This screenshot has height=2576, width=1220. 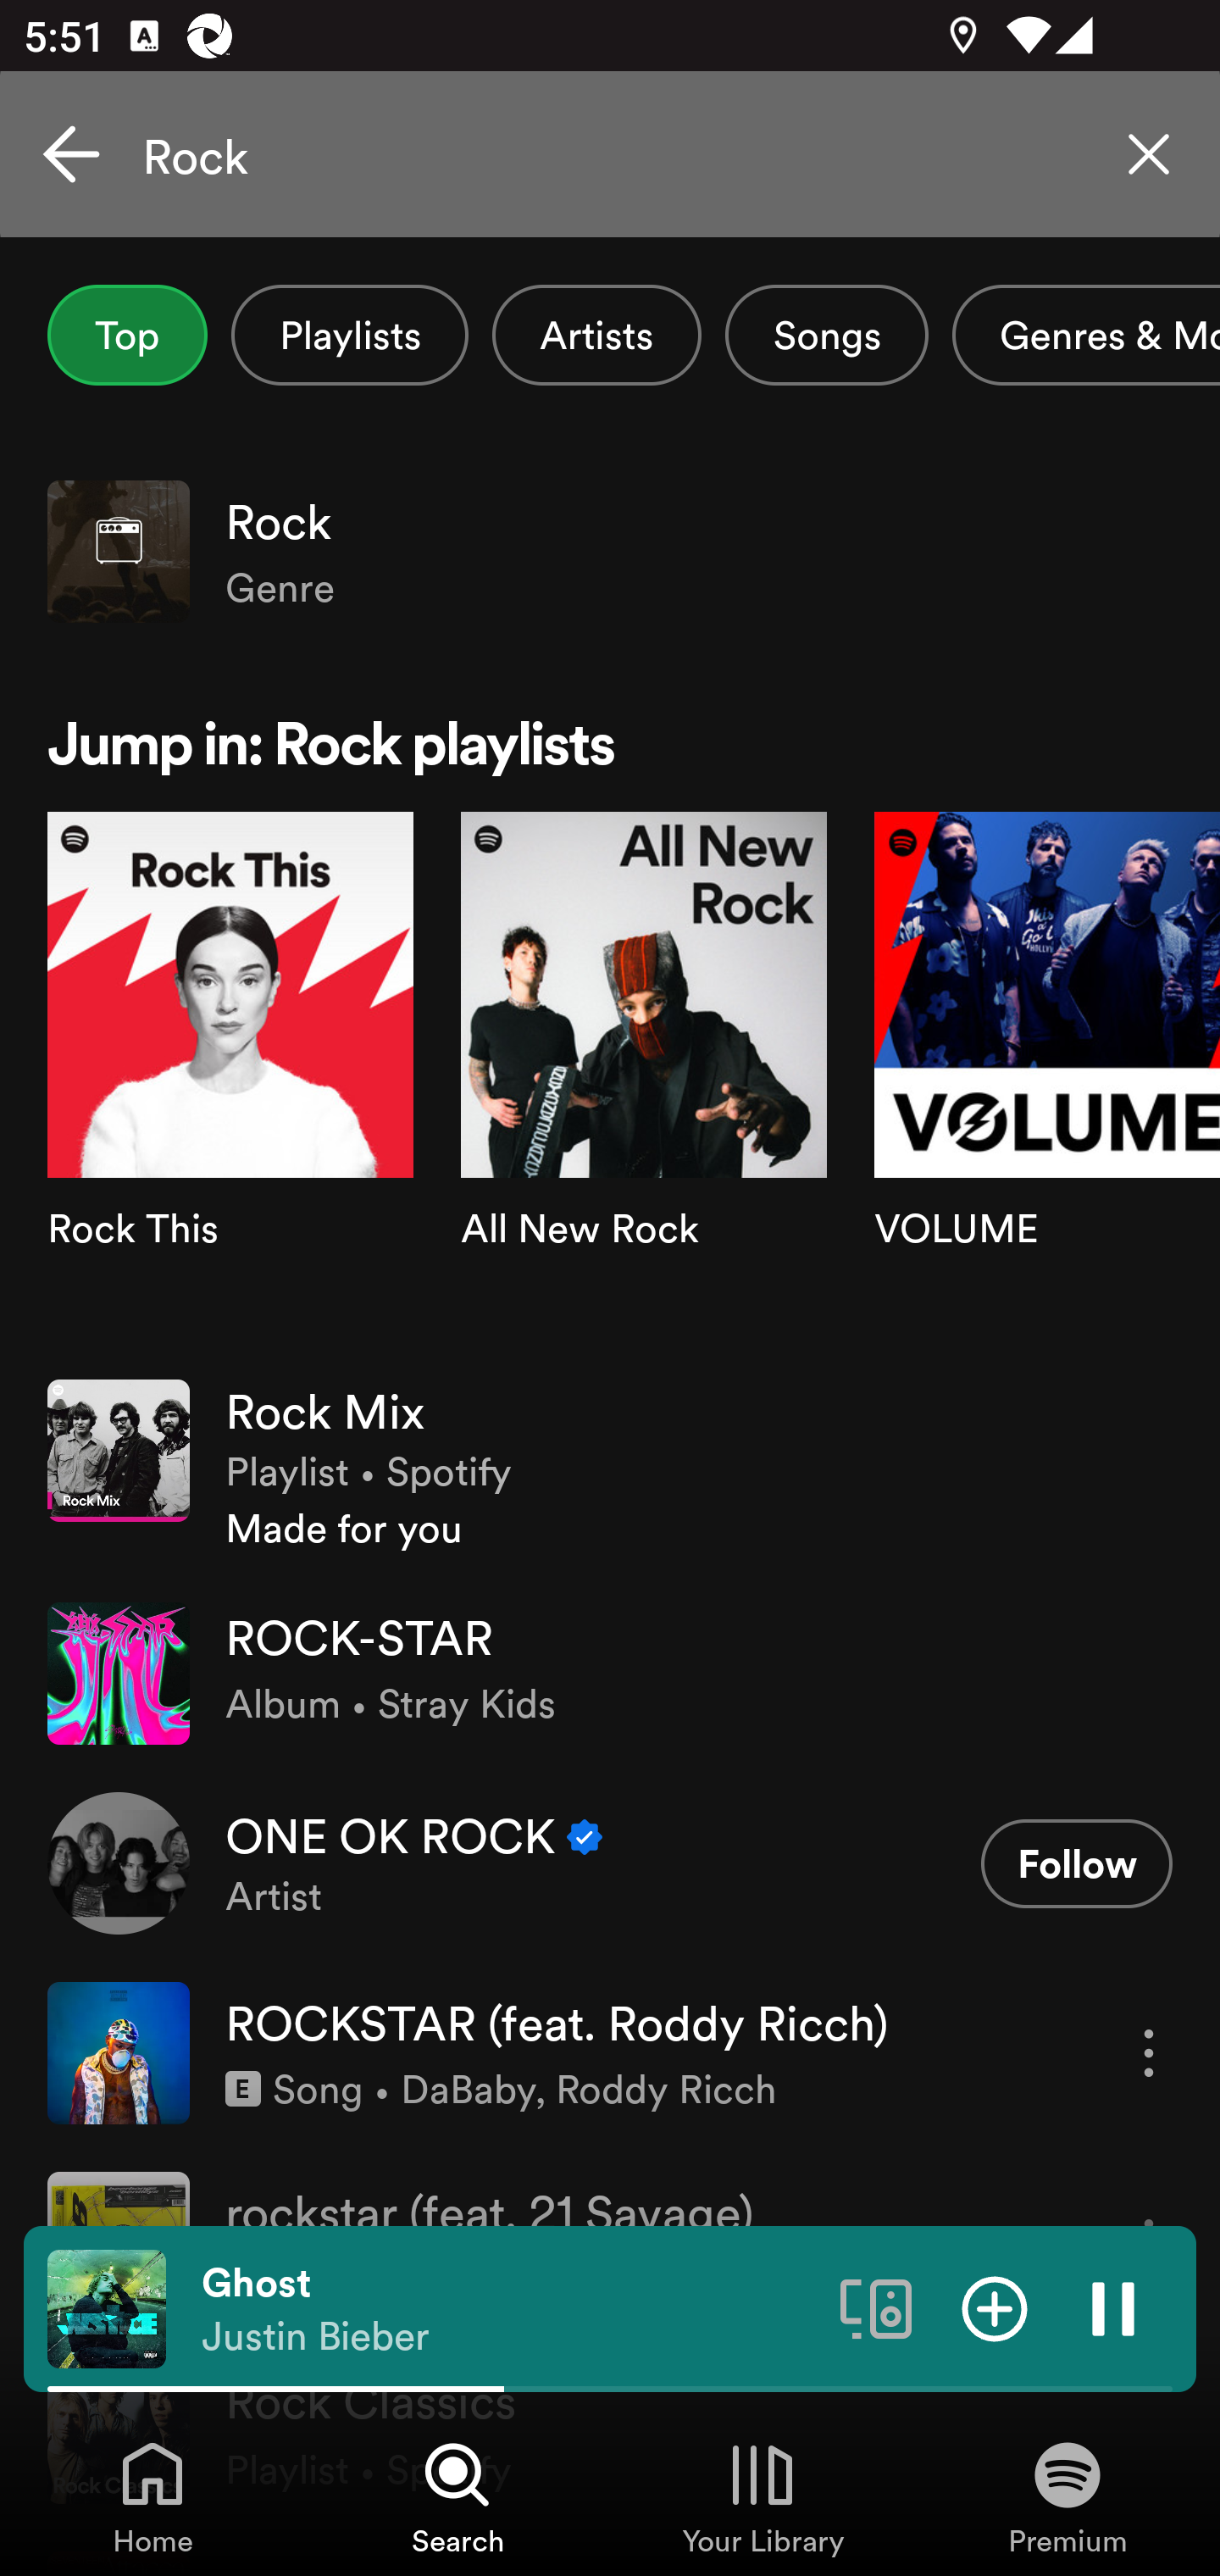 I want to click on Cancel, so click(x=71, y=154).